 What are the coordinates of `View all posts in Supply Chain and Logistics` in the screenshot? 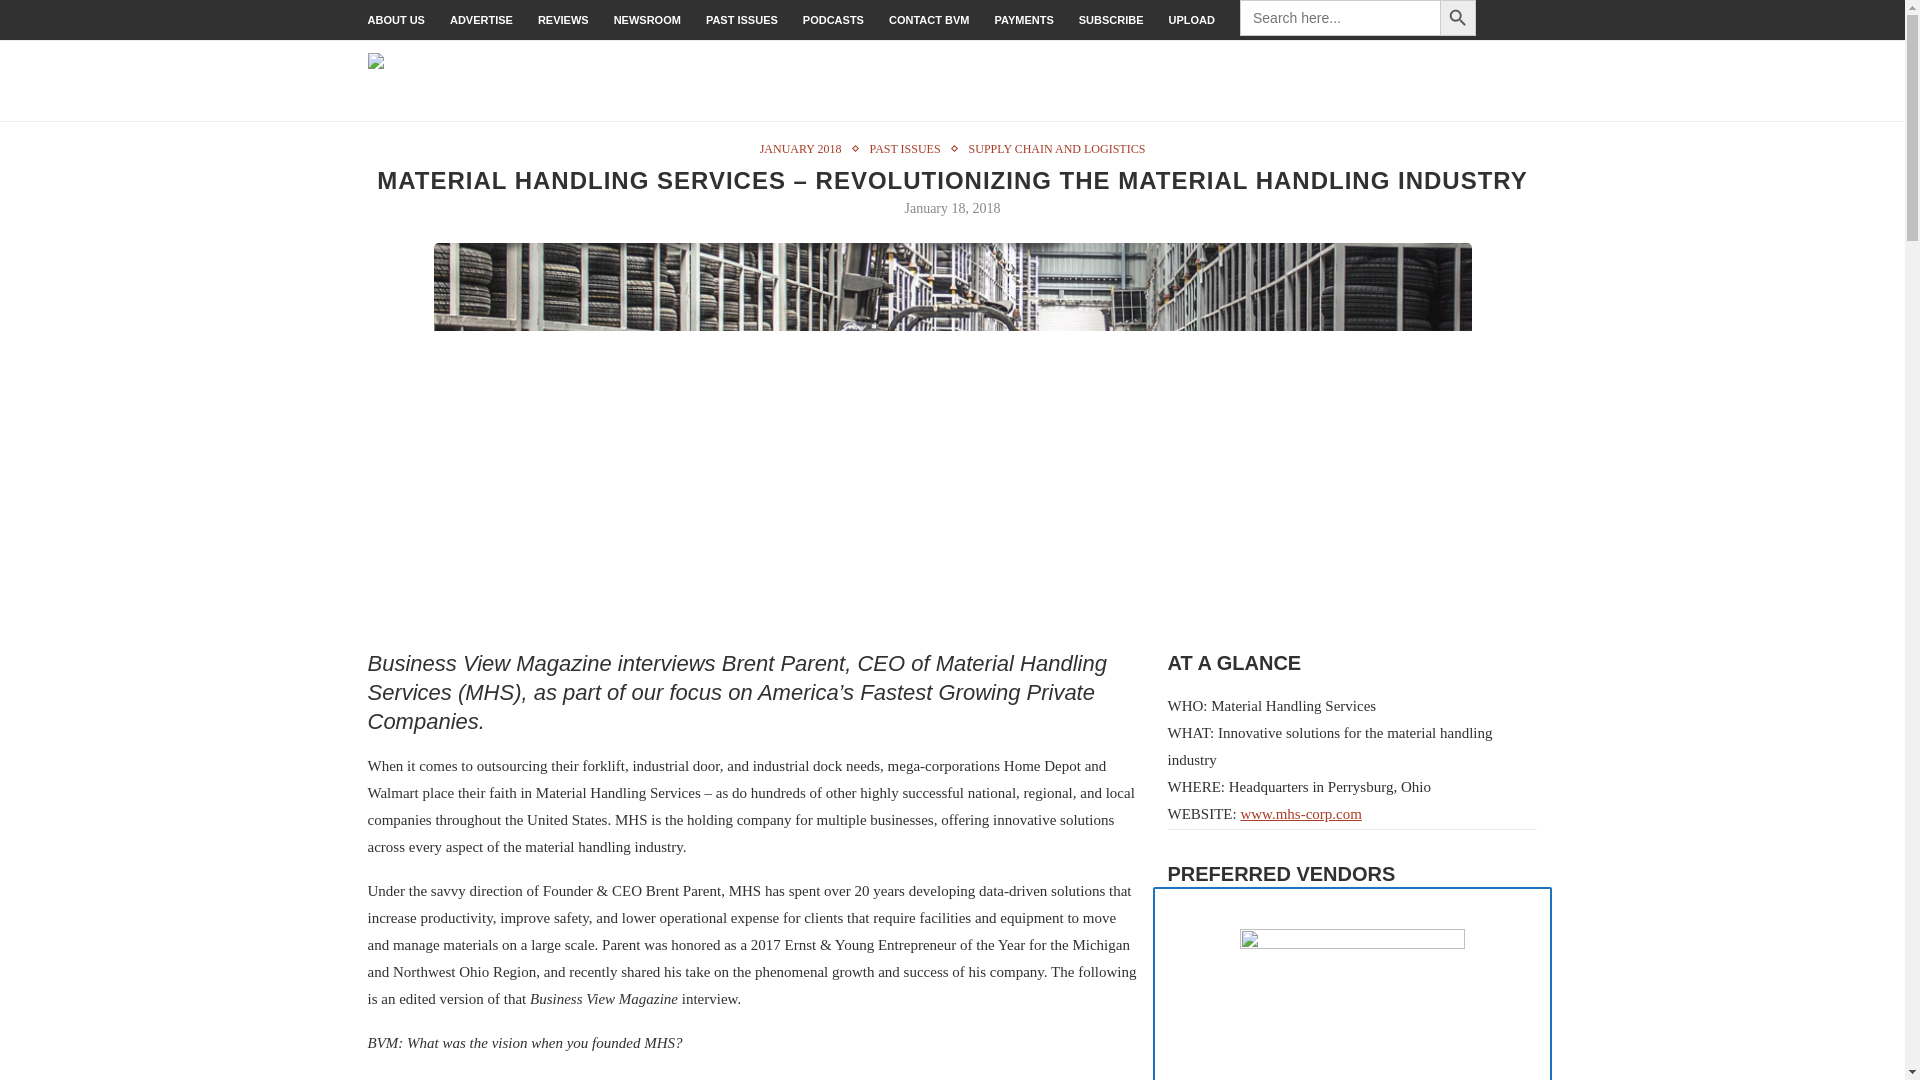 It's located at (1058, 148).